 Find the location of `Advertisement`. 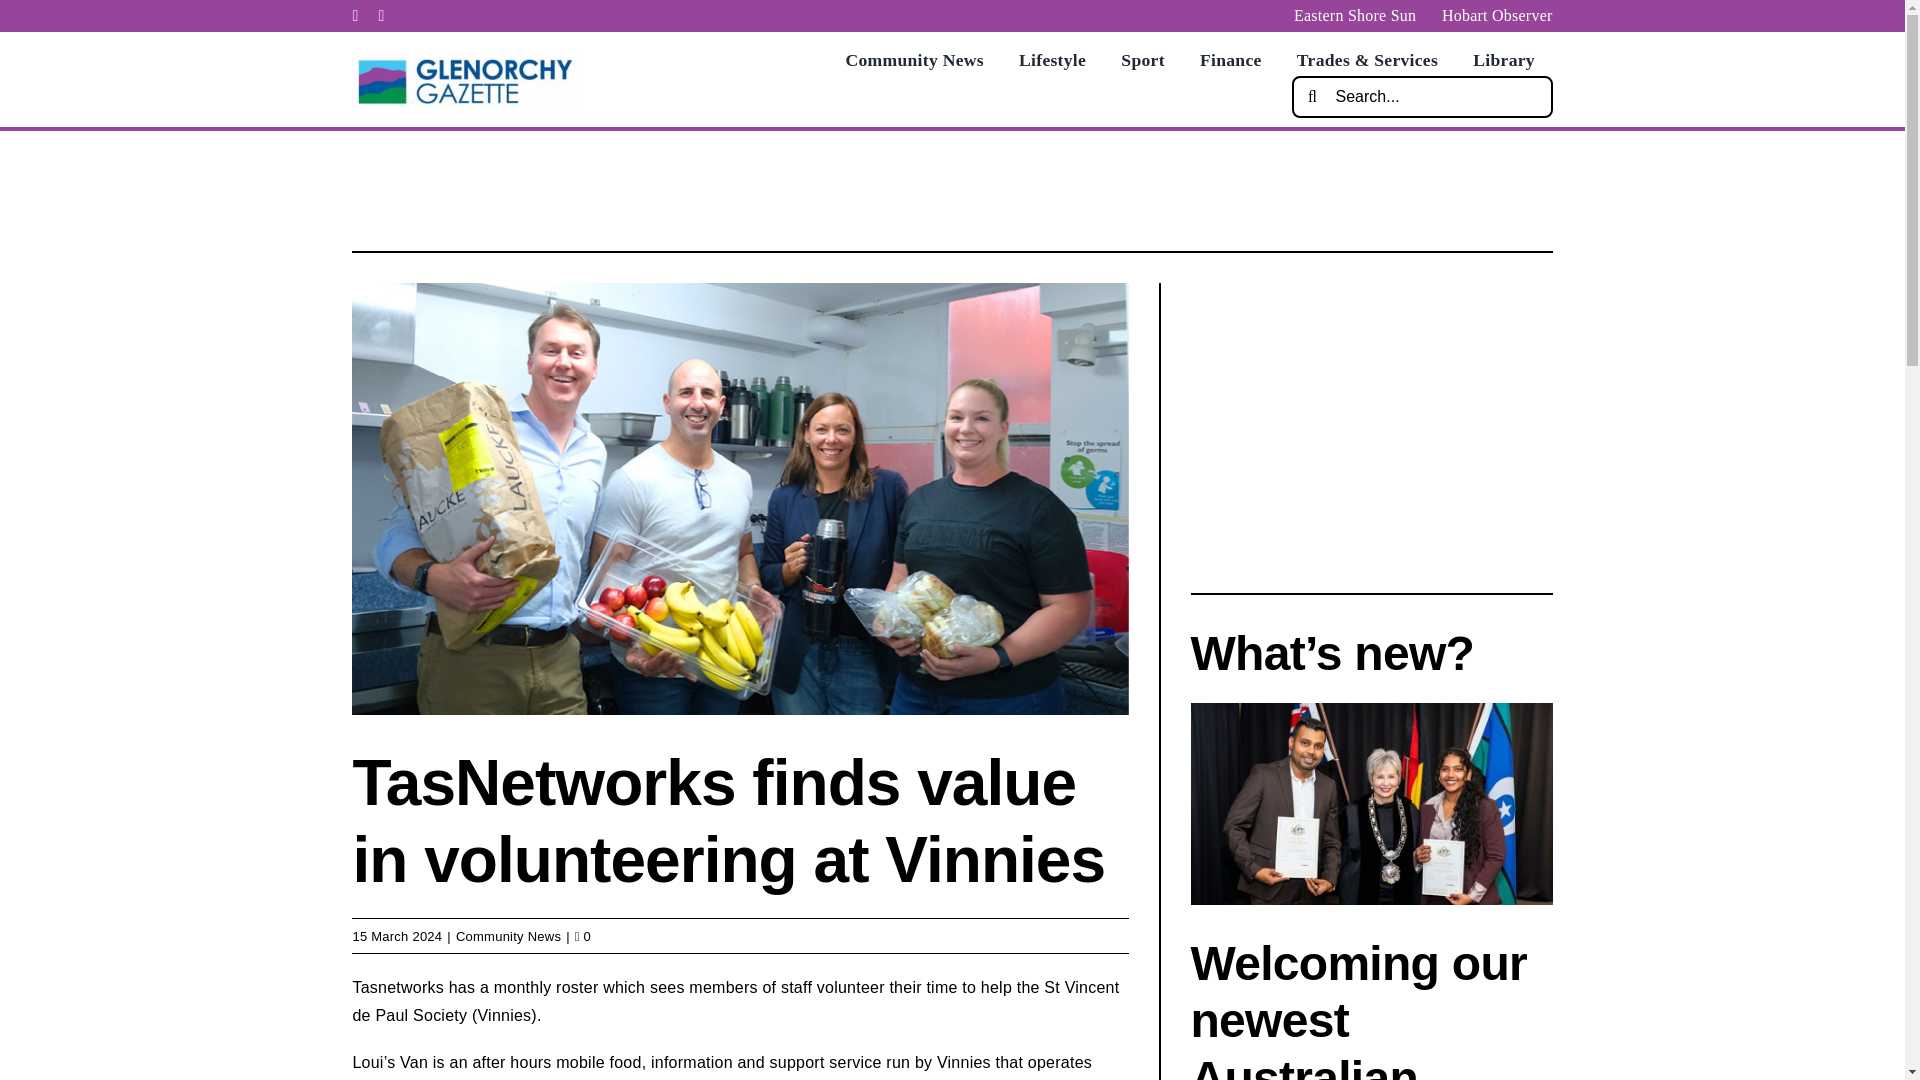

Advertisement is located at coordinates (951, 186).